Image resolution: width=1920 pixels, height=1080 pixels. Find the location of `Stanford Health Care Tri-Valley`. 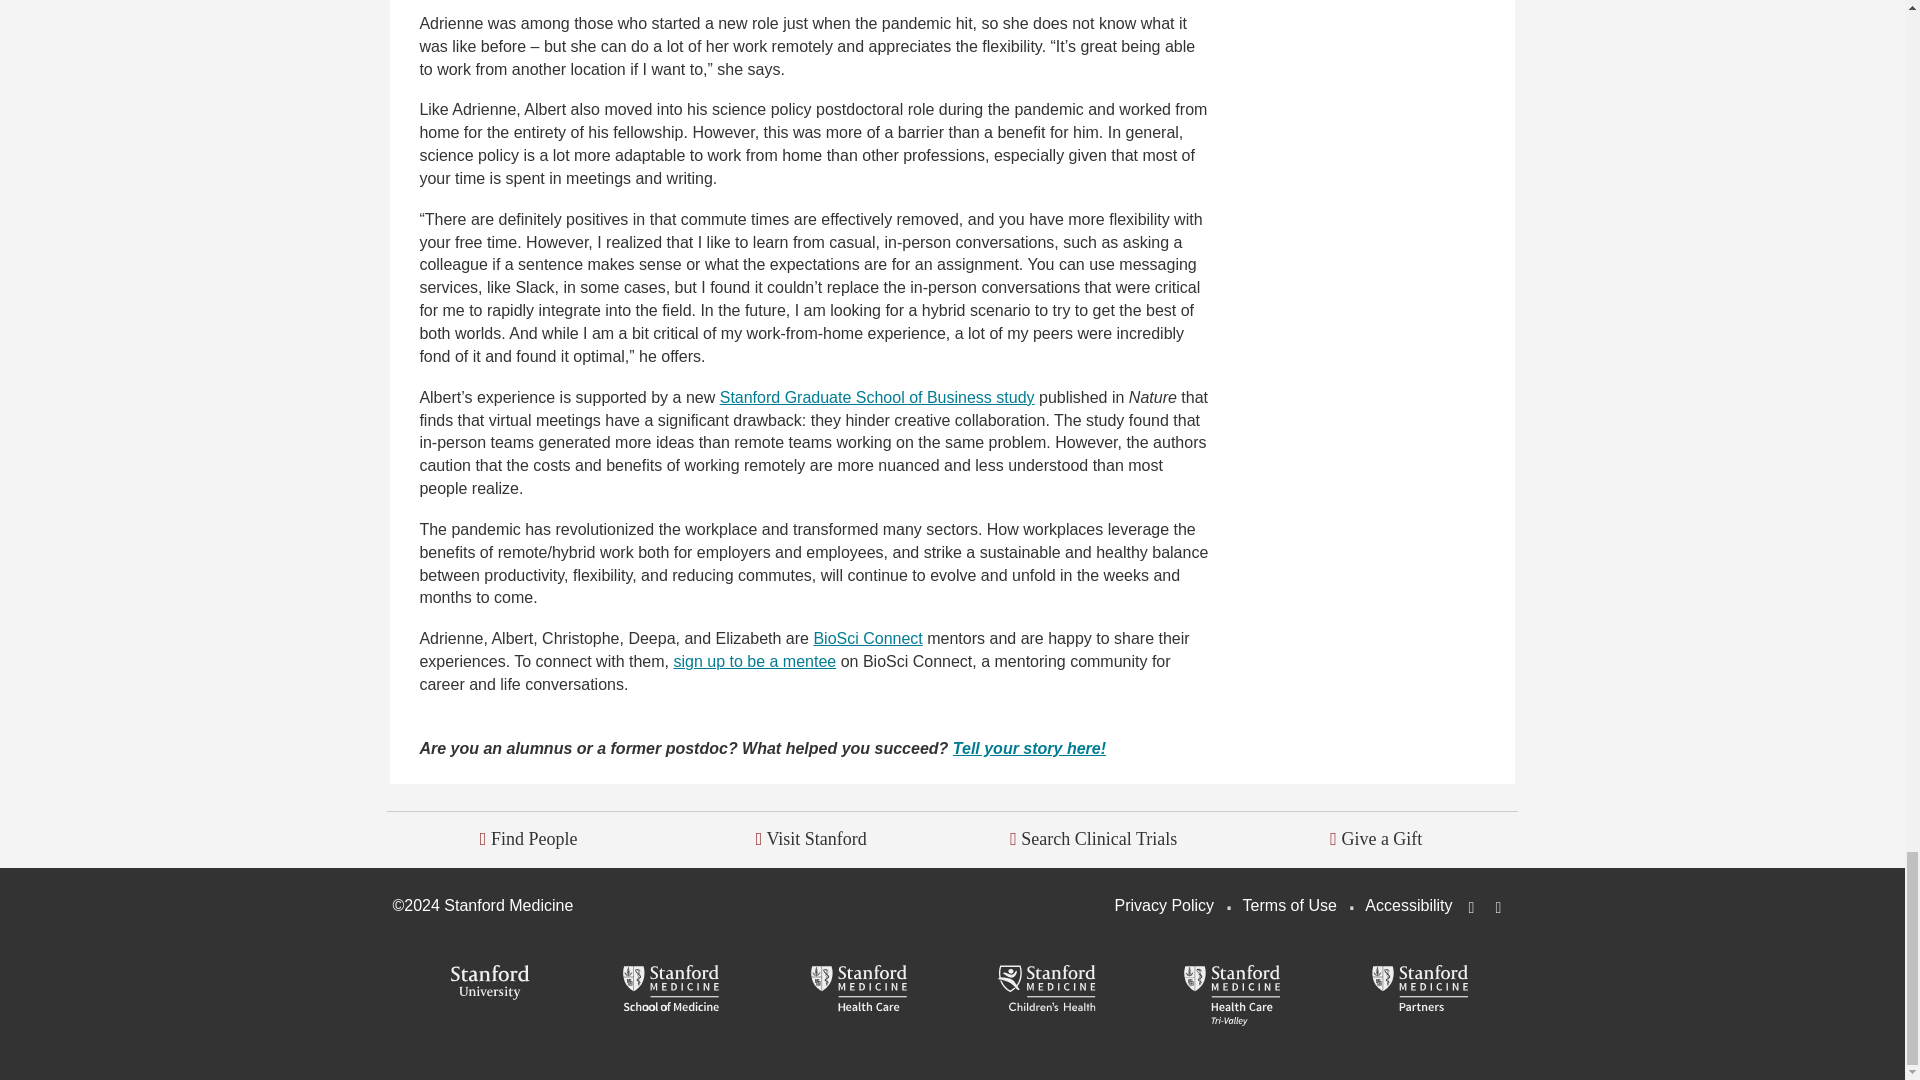

Stanford Health Care Tri-Valley is located at coordinates (1232, 996).